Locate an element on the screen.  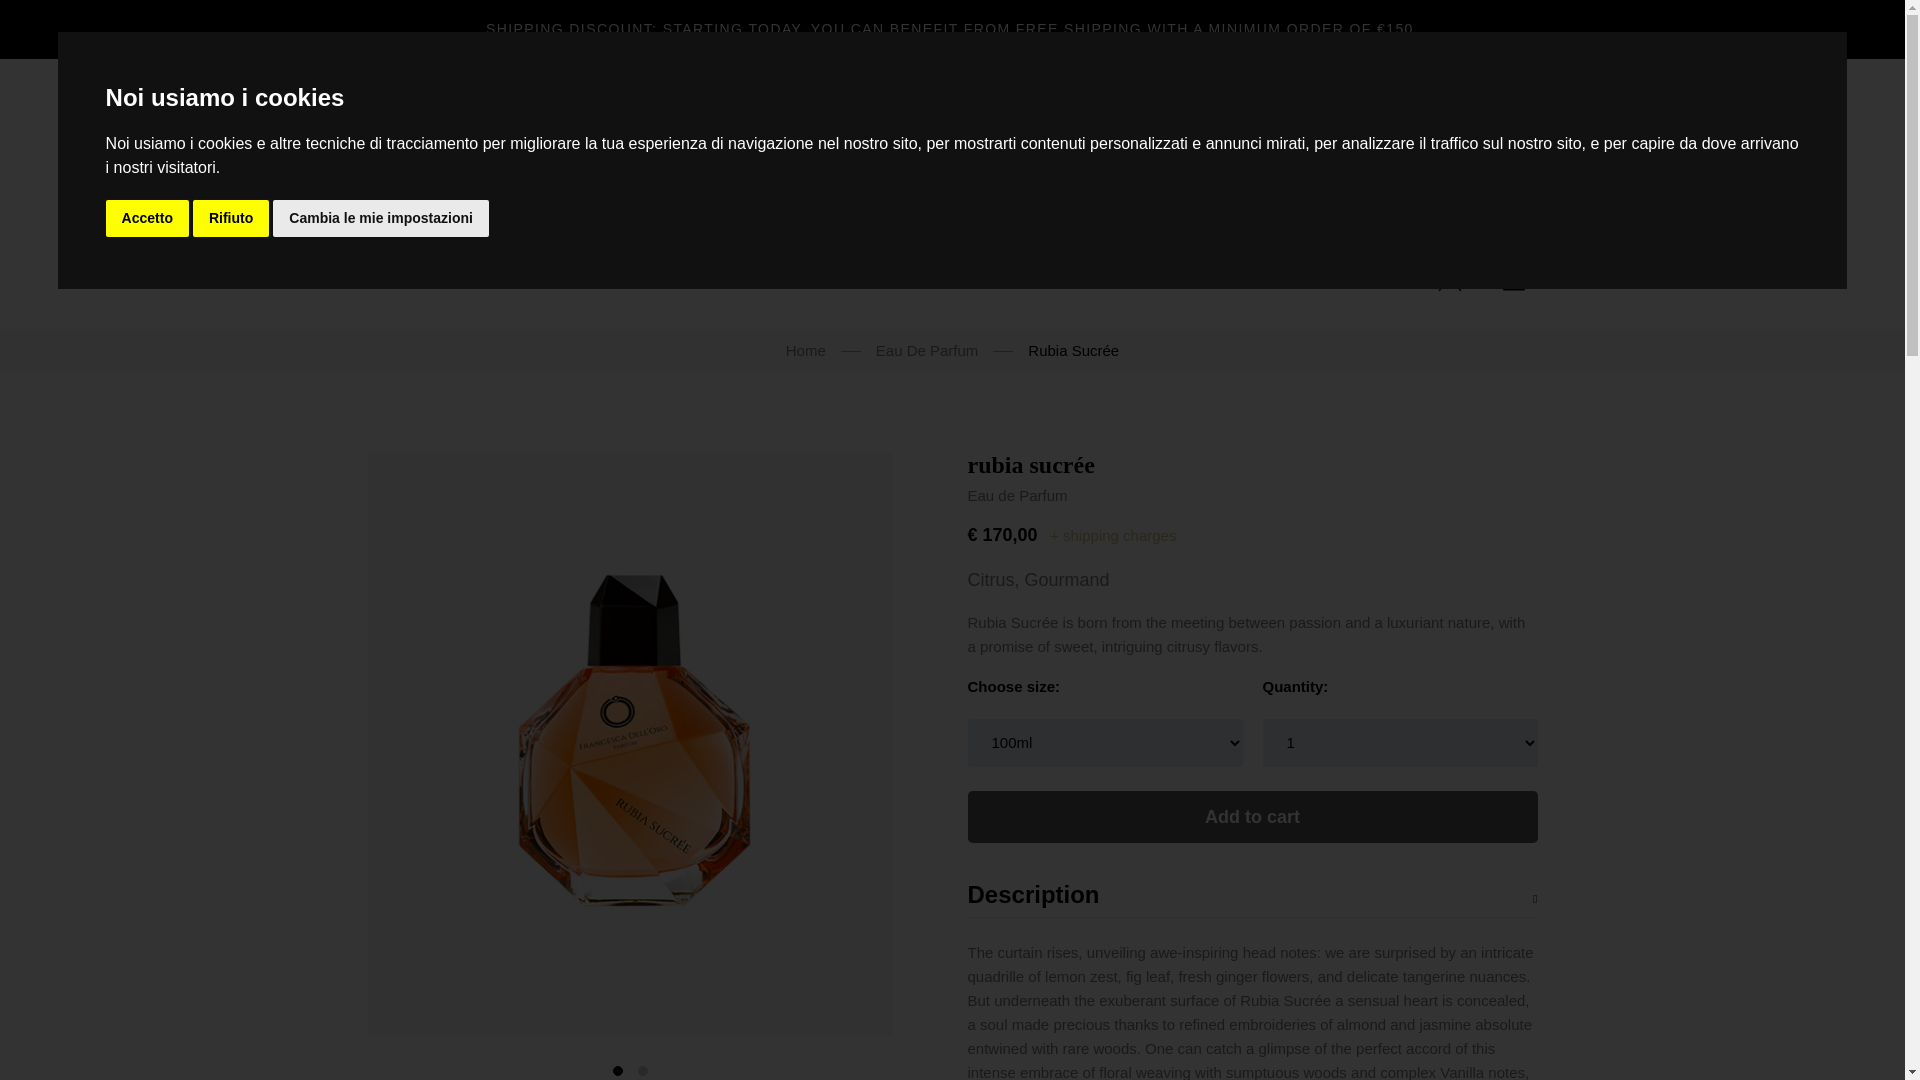
0 is located at coordinates (1514, 280).